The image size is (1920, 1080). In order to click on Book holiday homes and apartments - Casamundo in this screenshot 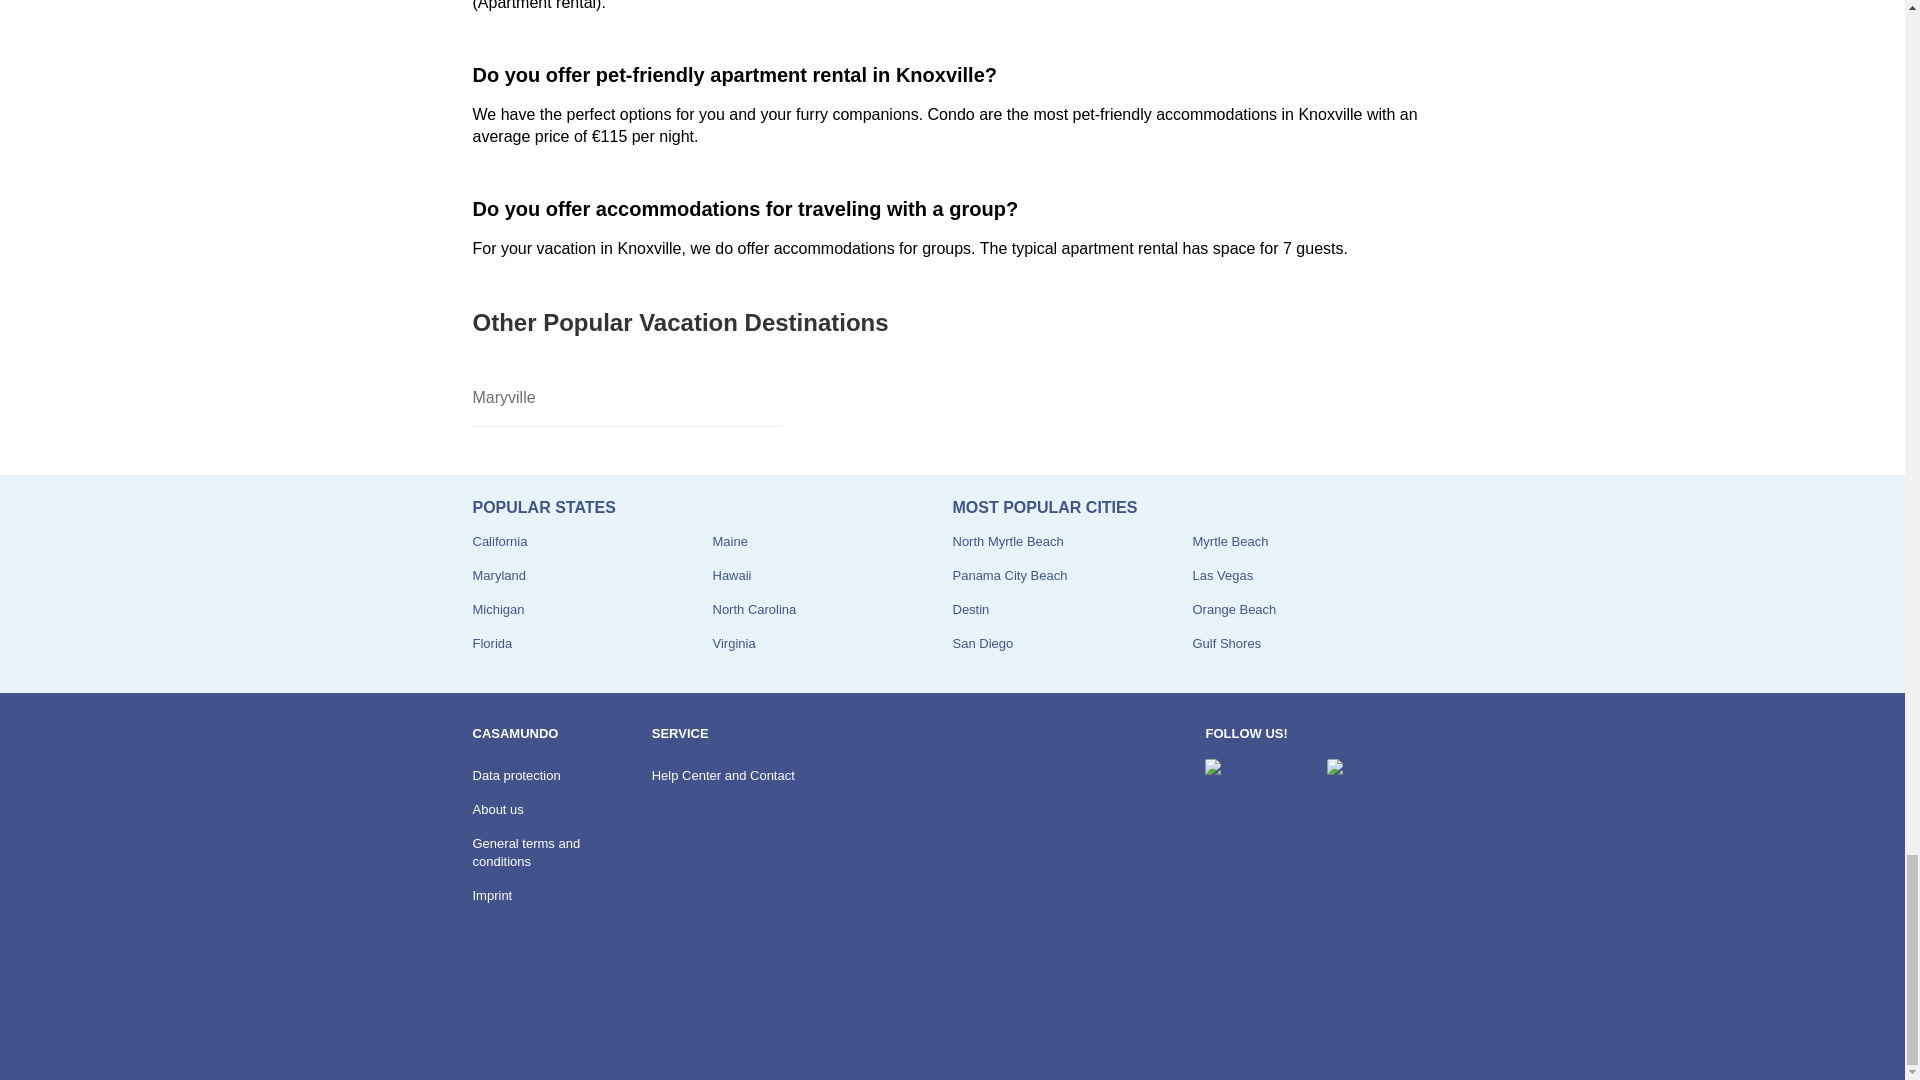, I will do `click(526, 1024)`.